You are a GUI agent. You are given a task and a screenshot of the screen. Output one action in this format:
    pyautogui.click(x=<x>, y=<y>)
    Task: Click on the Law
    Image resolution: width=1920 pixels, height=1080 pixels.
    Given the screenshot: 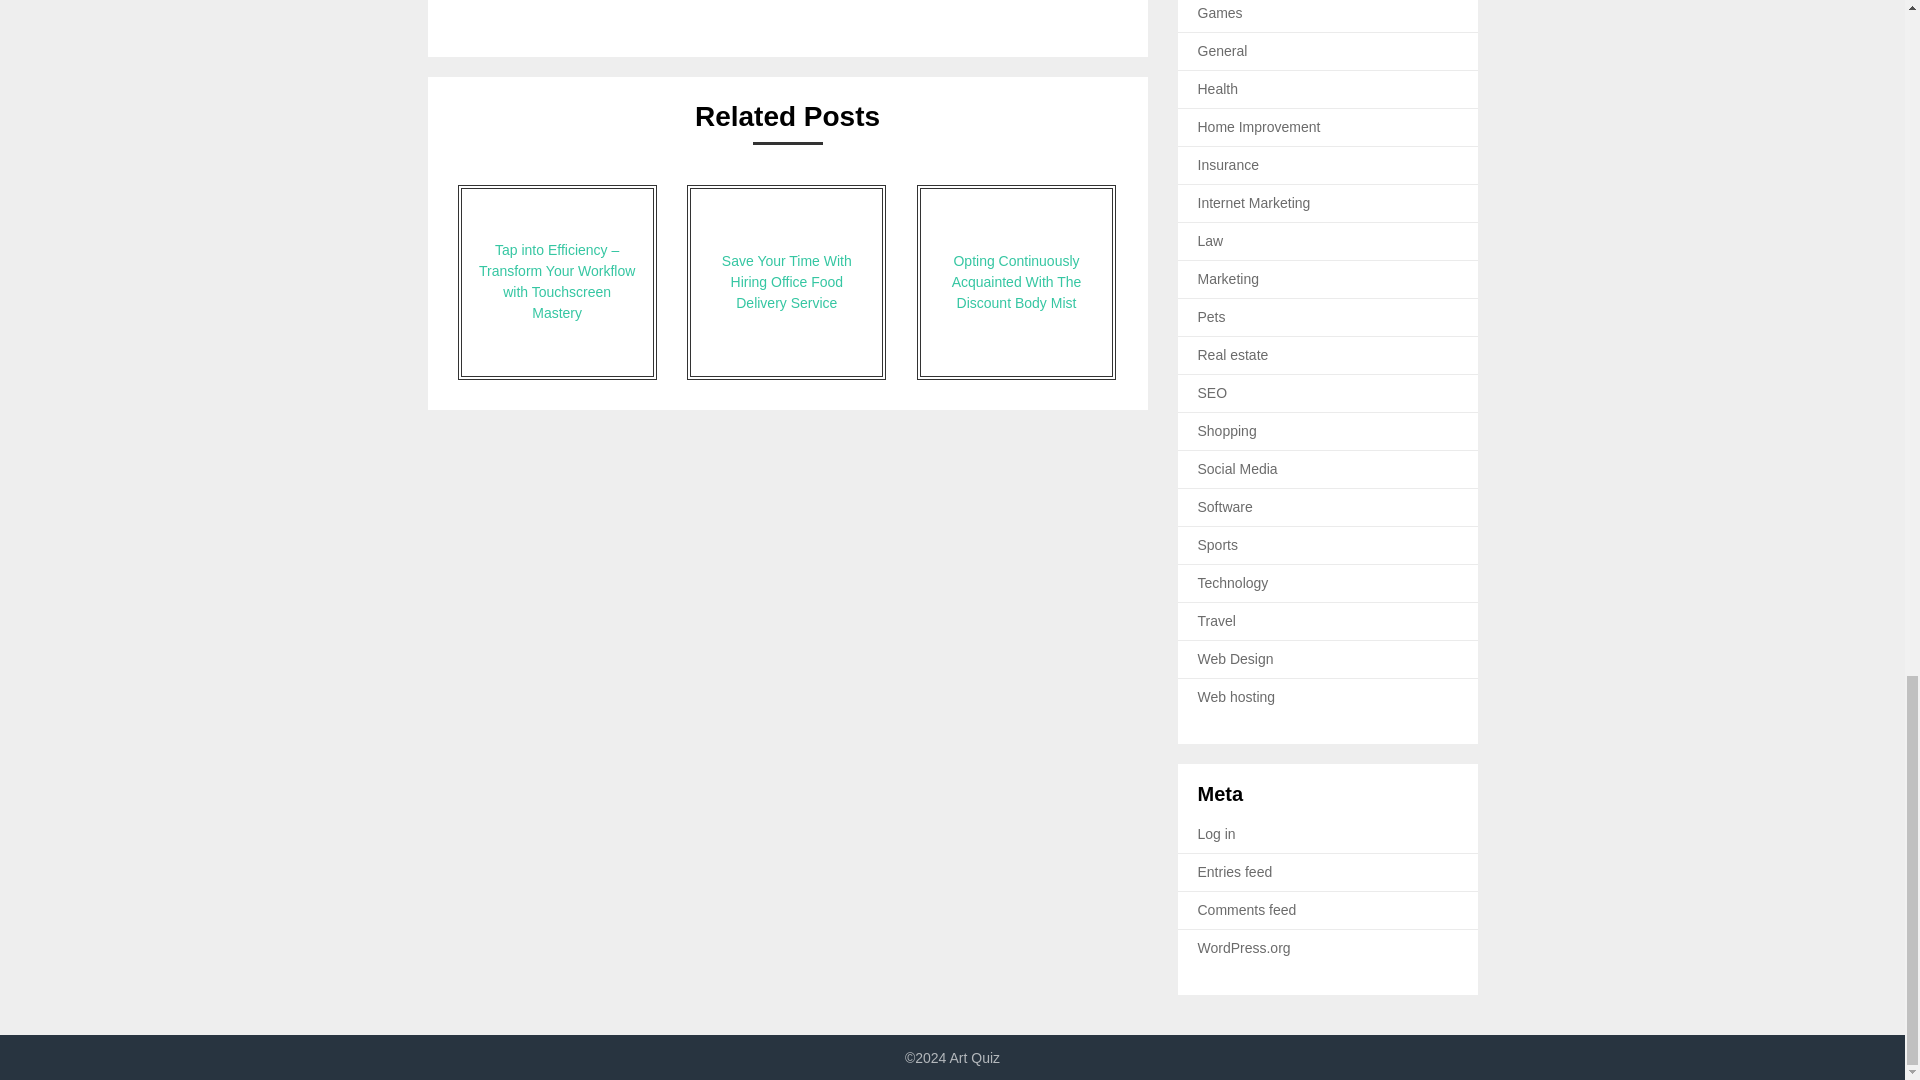 What is the action you would take?
    pyautogui.click(x=1211, y=241)
    